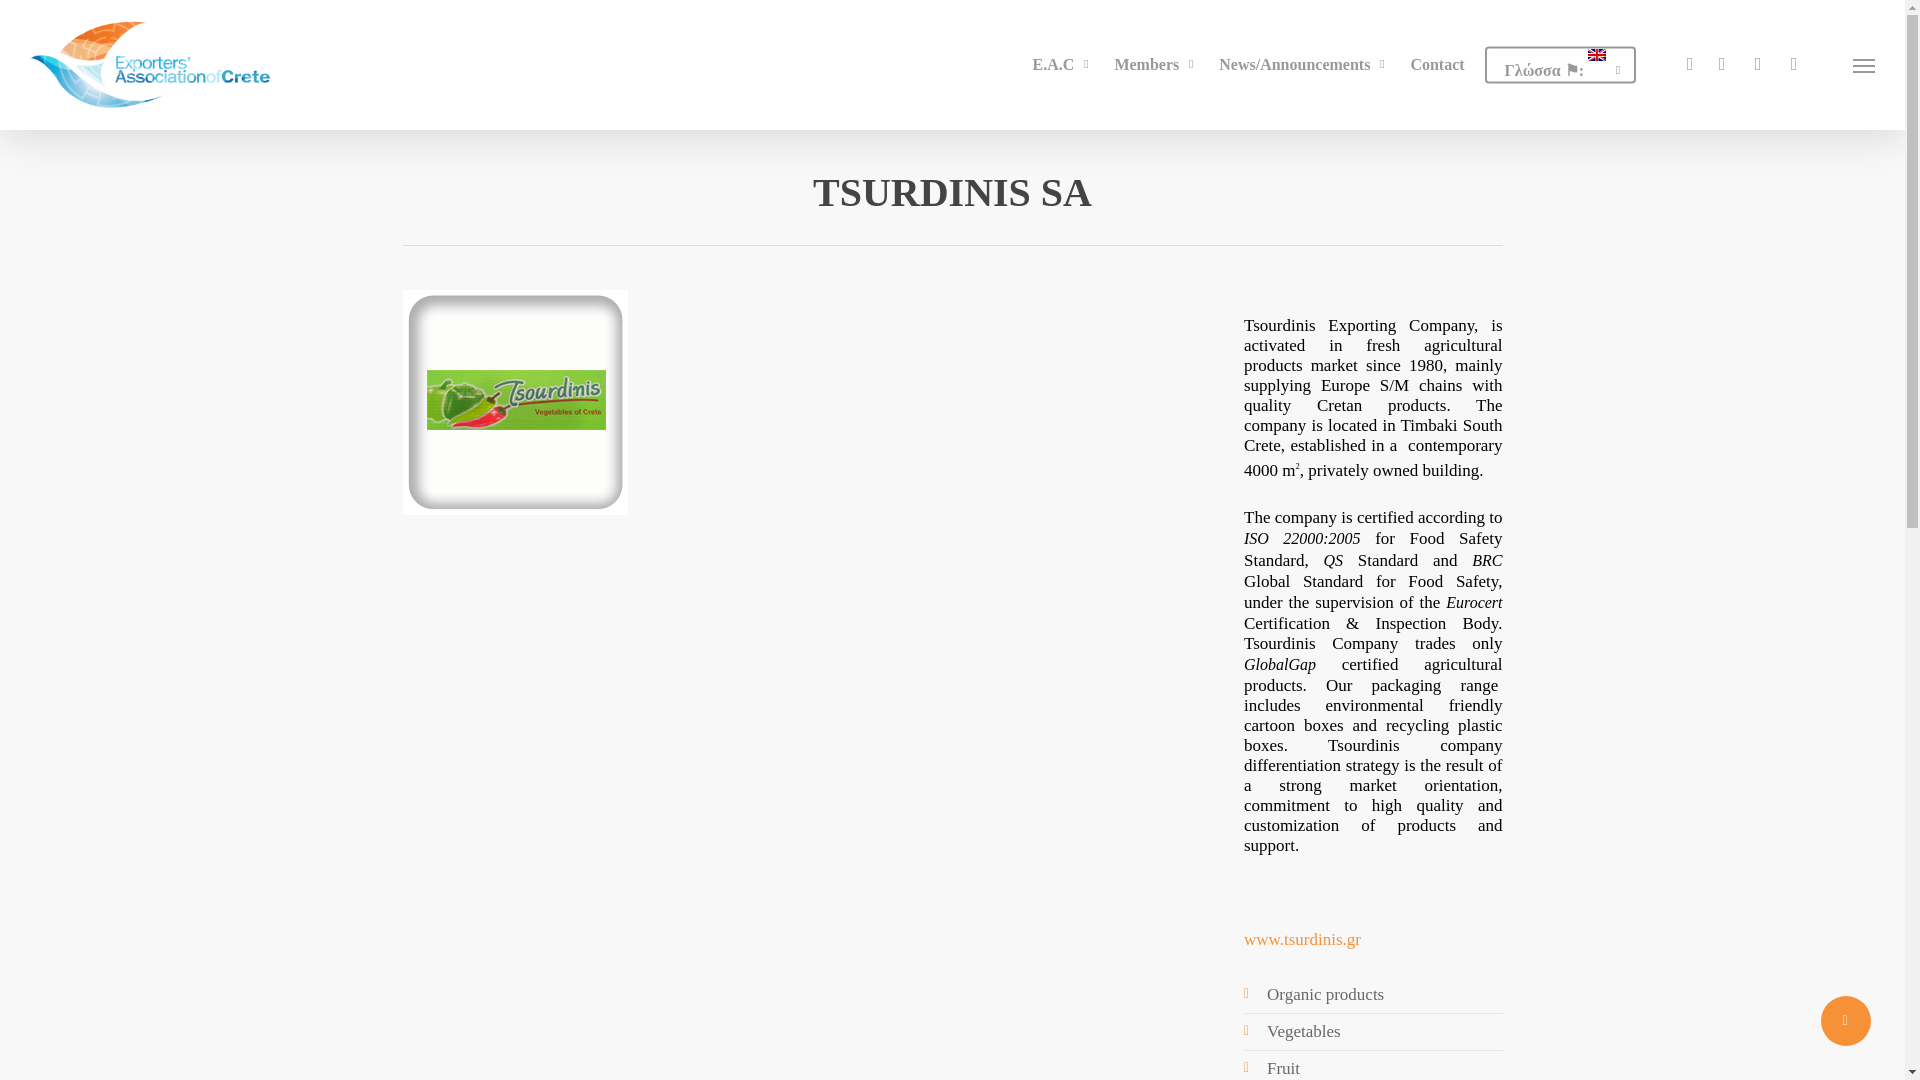 The height and width of the screenshot is (1080, 1920). Describe the element at coordinates (1156, 64) in the screenshot. I see `Members` at that location.